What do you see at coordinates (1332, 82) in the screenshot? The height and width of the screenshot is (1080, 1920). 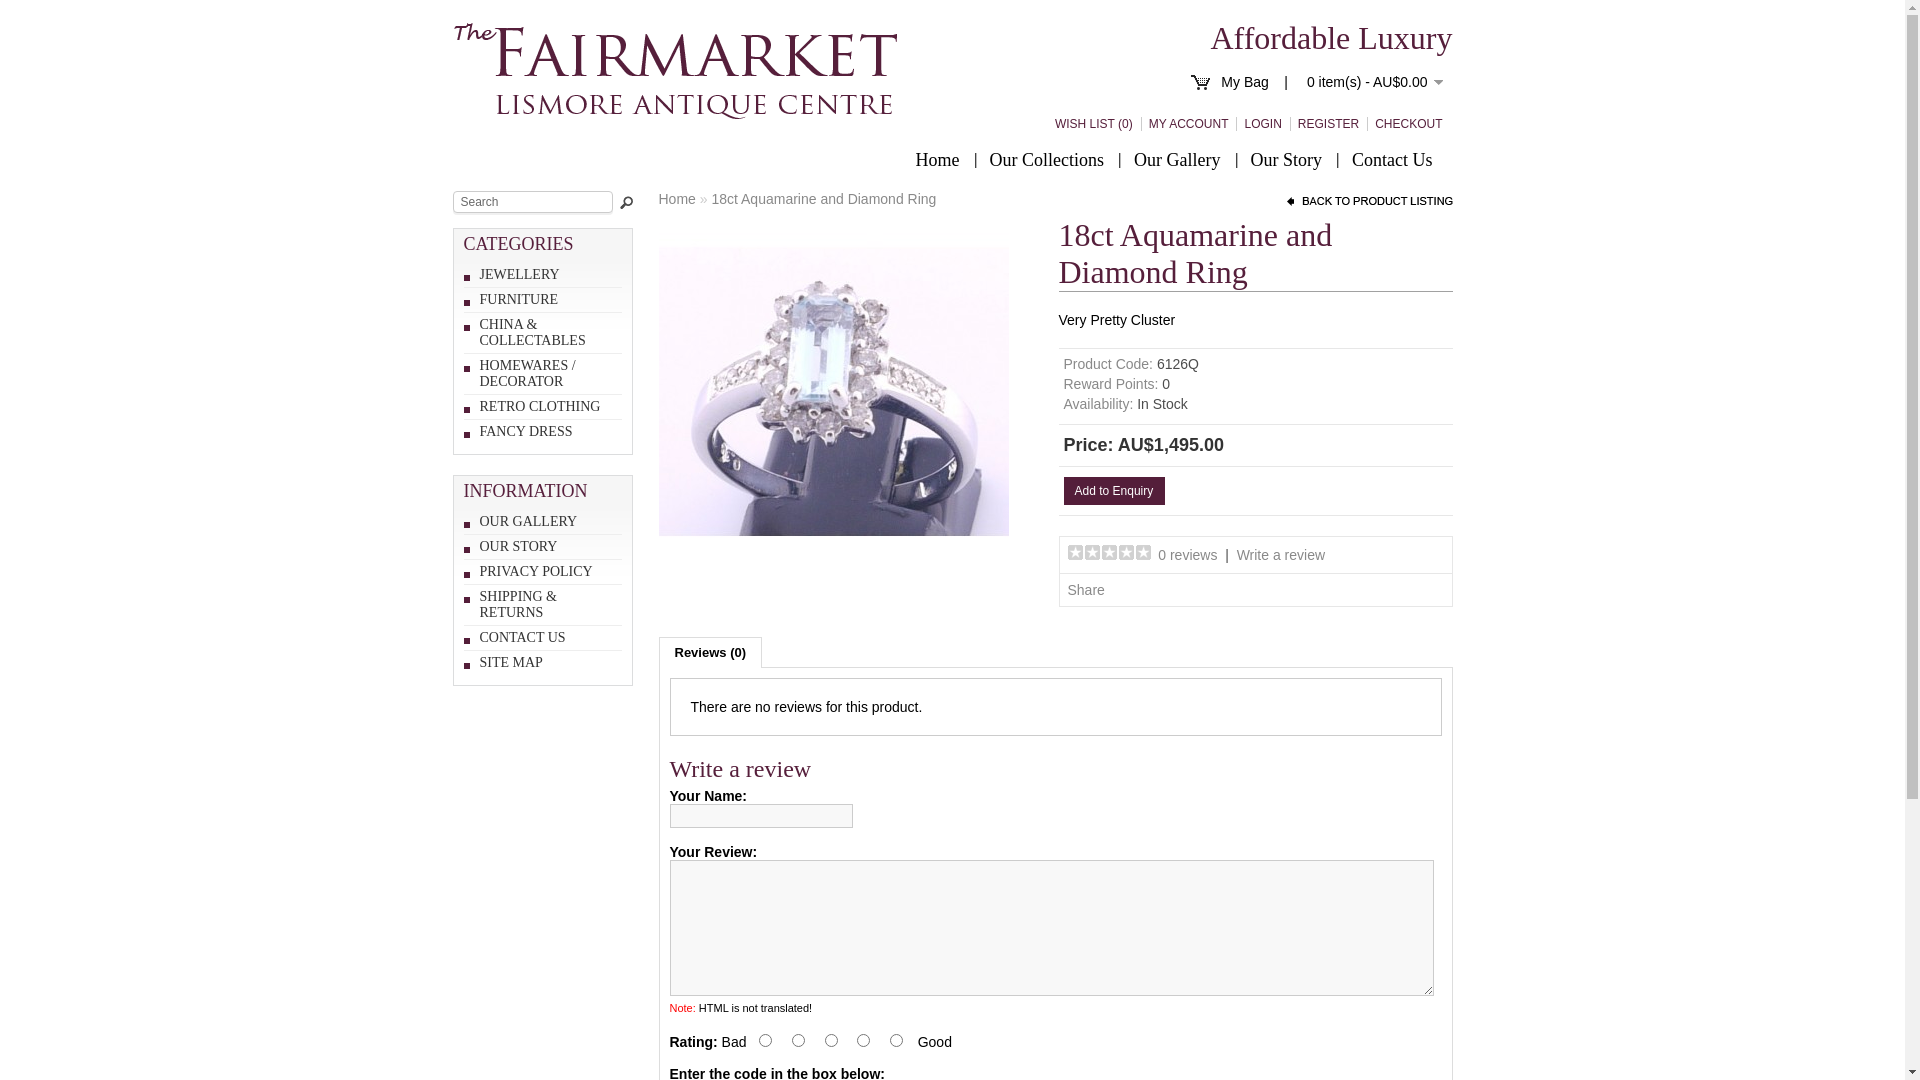 I see `My Bag    | 0 item(s) - AU$0.00` at bounding box center [1332, 82].